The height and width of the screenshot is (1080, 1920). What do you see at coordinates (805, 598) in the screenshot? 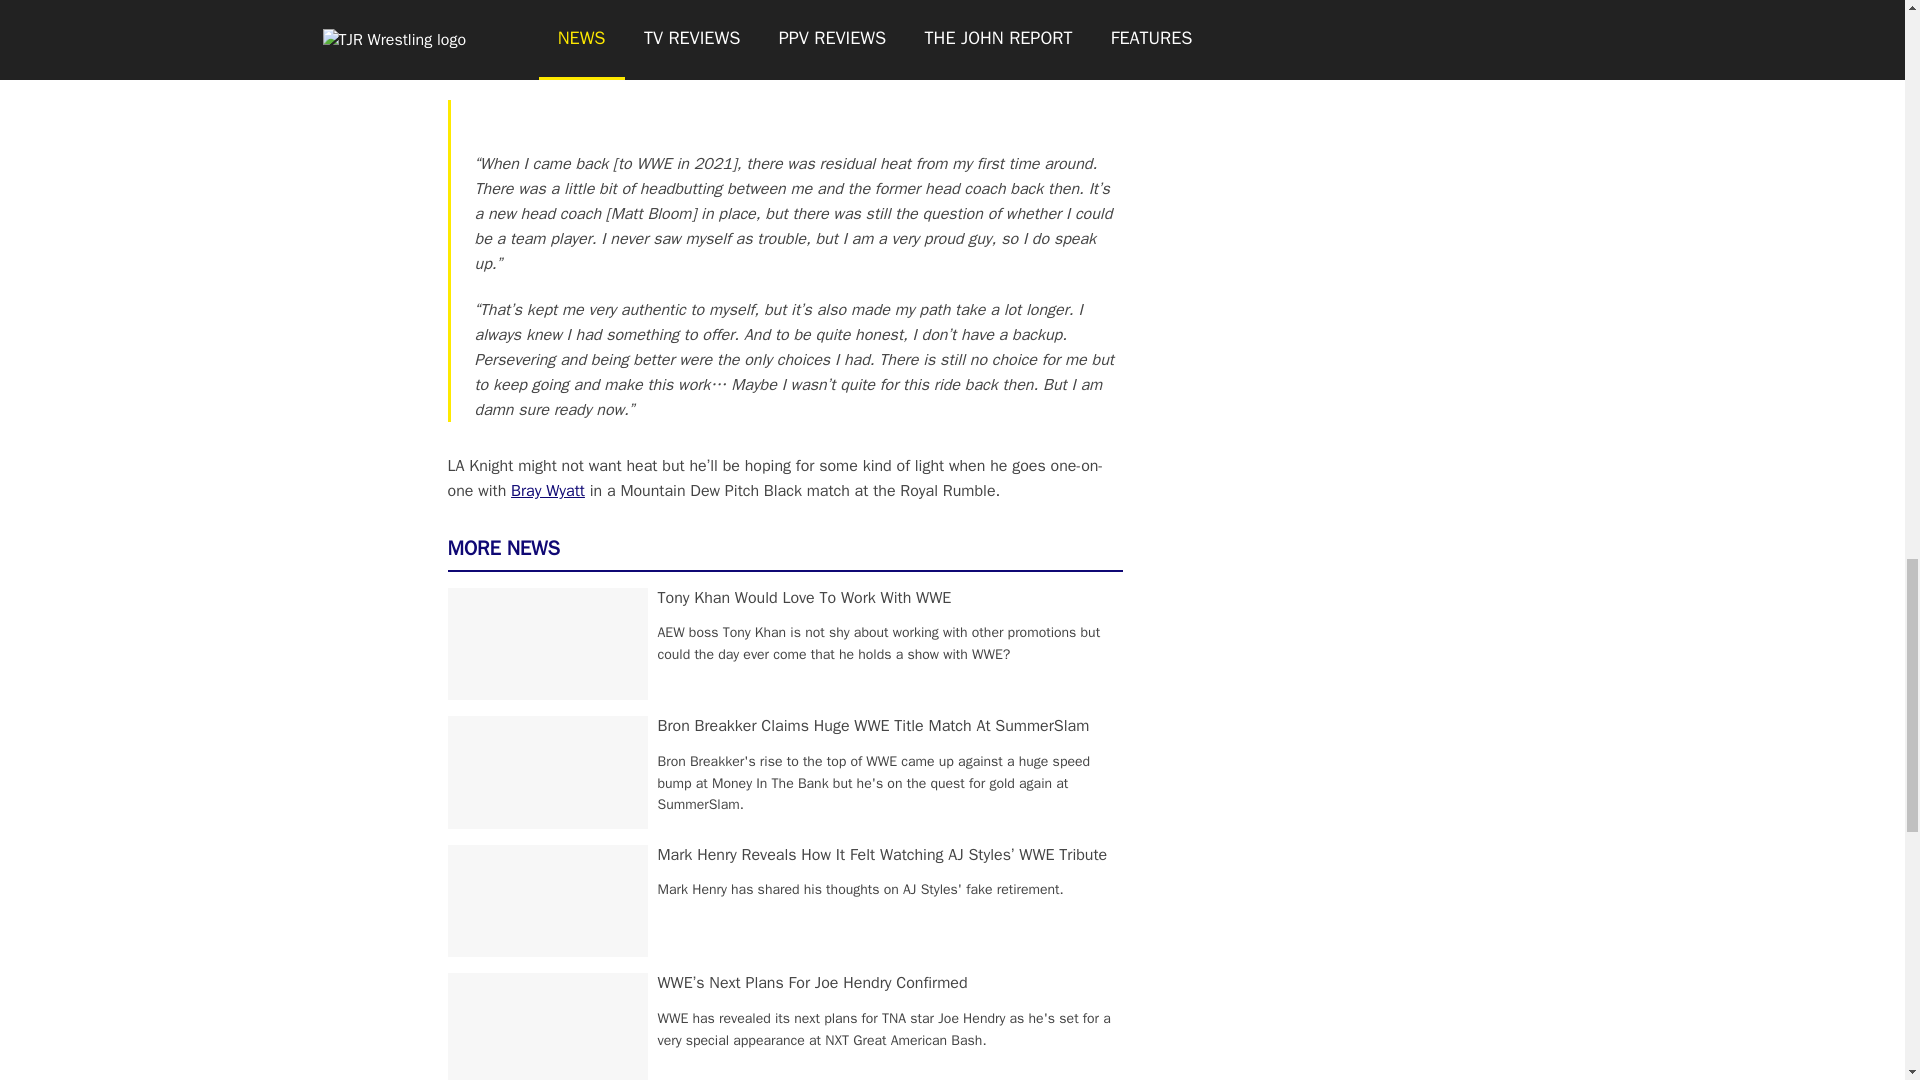
I see `Tony Khan Would Love To Work With WWE` at bounding box center [805, 598].